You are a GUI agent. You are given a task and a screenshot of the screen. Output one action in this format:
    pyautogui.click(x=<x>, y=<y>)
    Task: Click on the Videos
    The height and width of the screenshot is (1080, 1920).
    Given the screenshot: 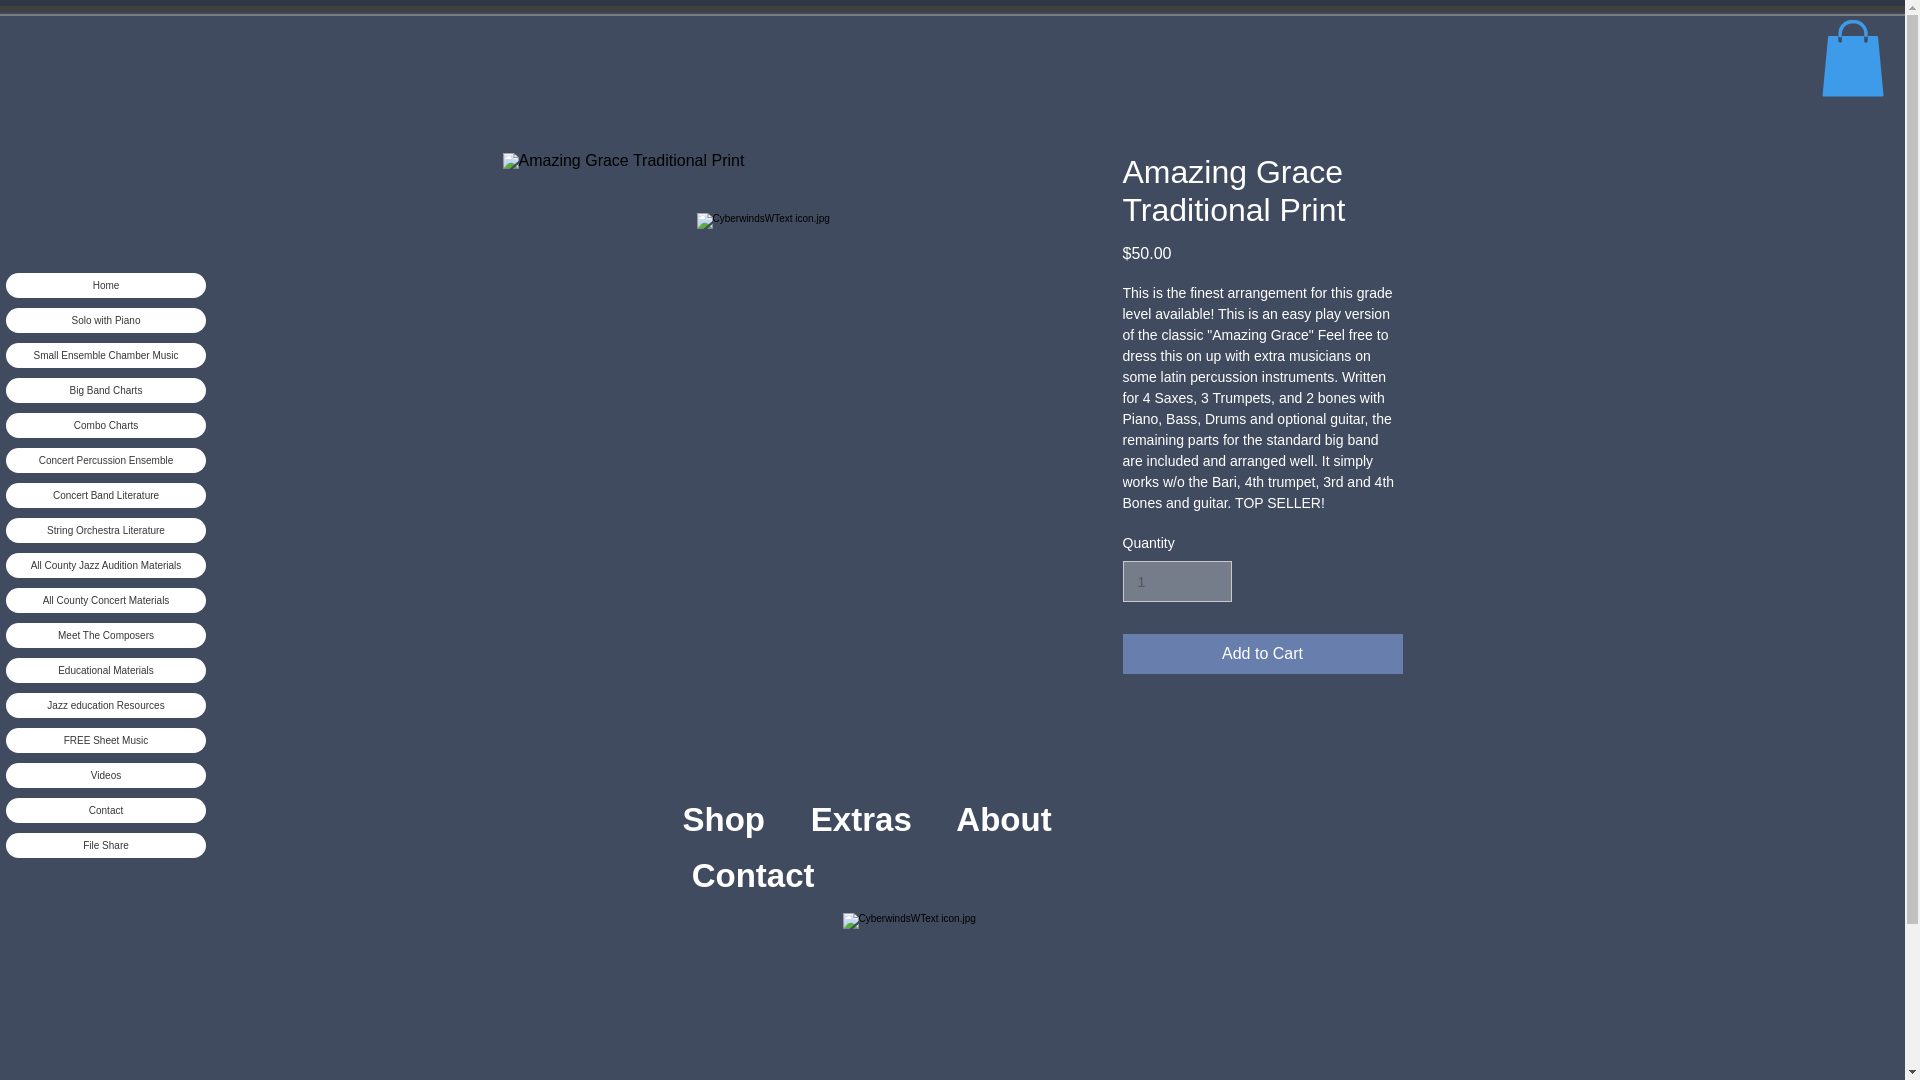 What is the action you would take?
    pyautogui.click(x=105, y=774)
    